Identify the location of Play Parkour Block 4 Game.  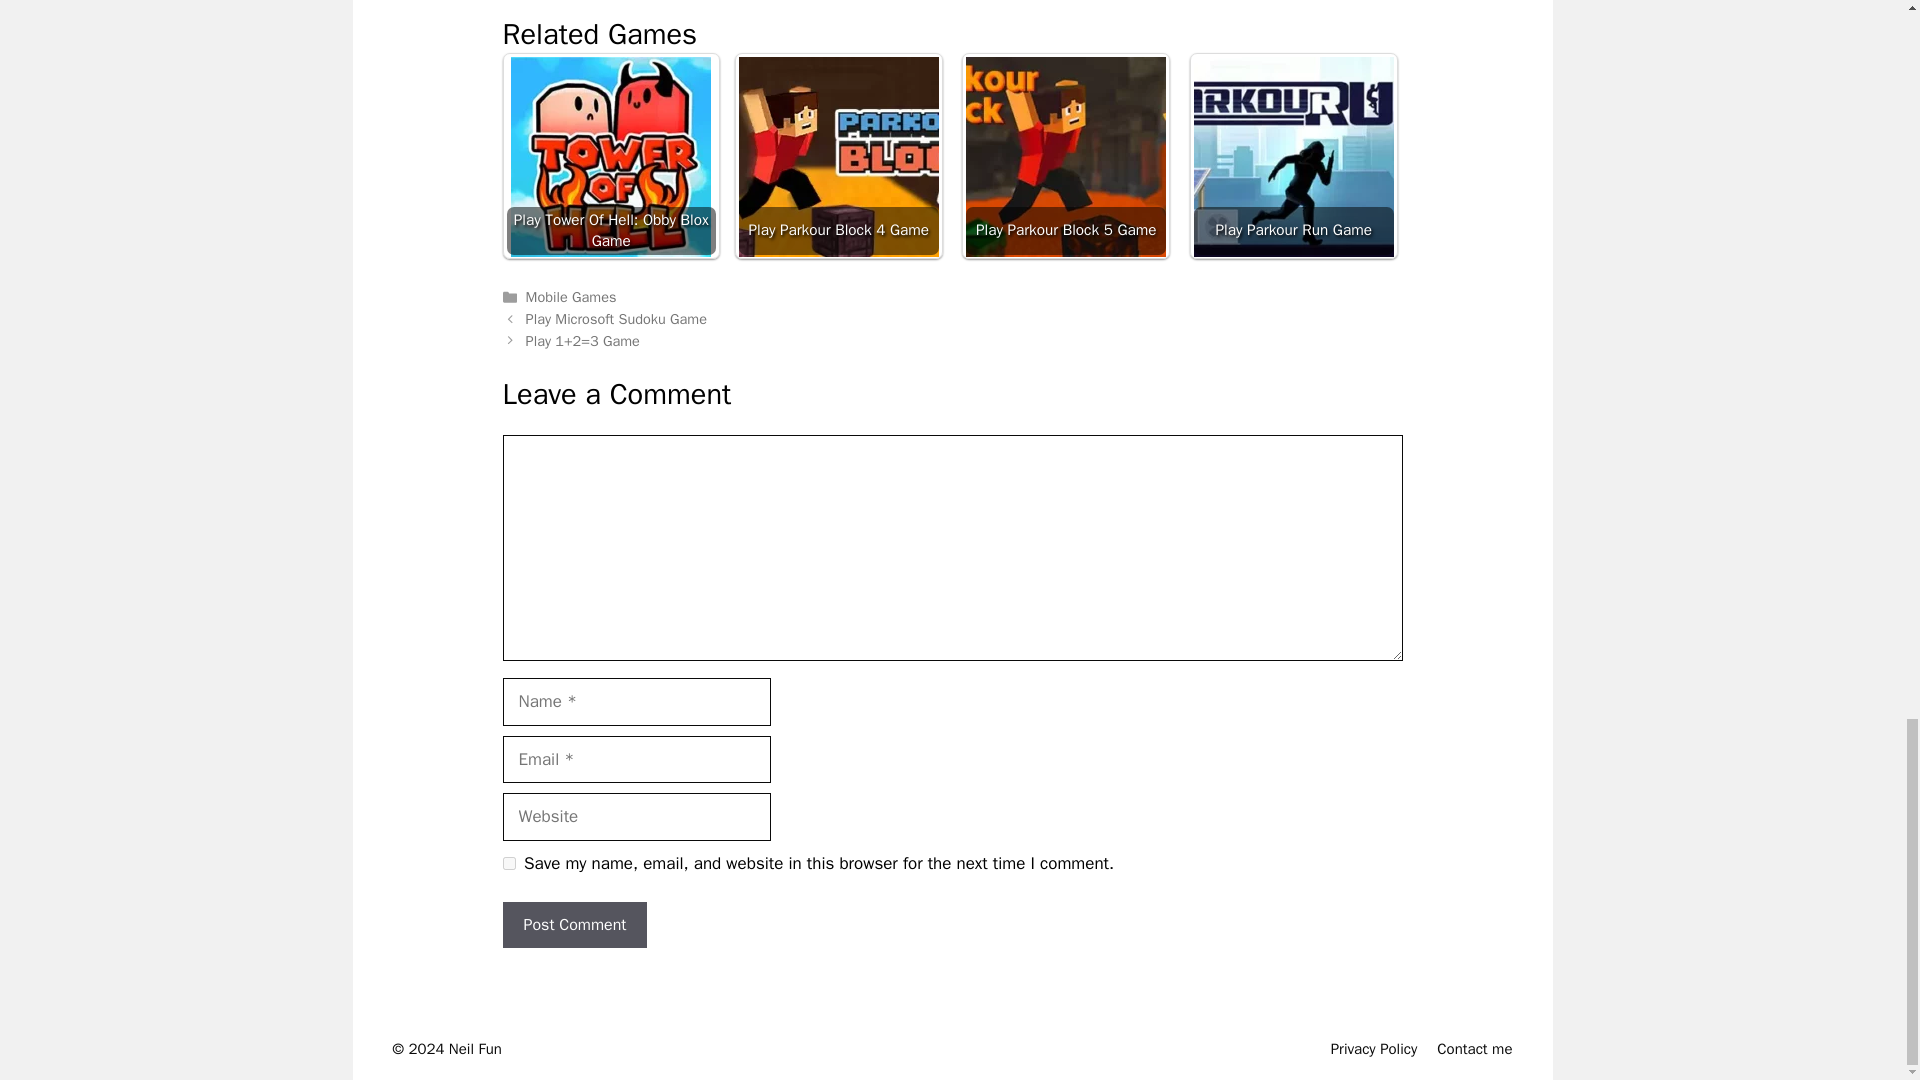
(838, 156).